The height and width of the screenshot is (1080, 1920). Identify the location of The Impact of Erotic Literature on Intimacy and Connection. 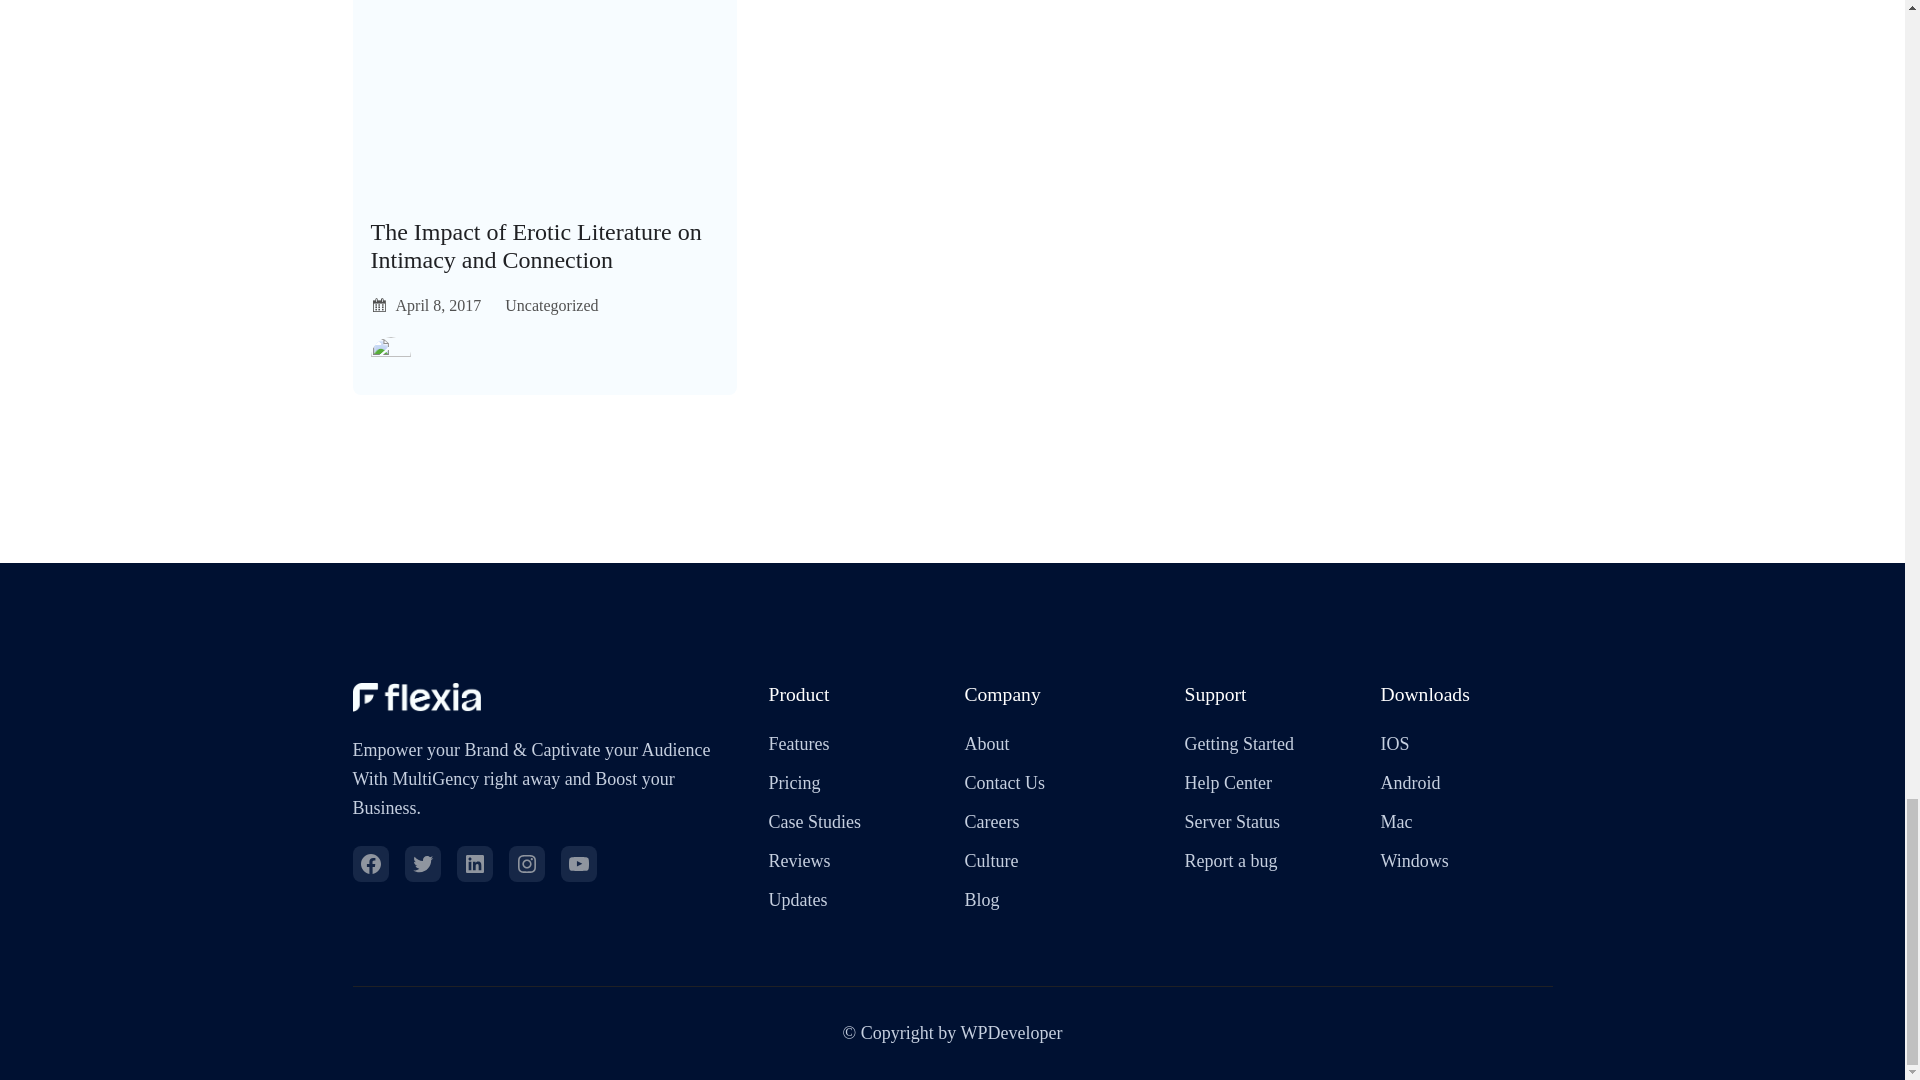
(544, 247).